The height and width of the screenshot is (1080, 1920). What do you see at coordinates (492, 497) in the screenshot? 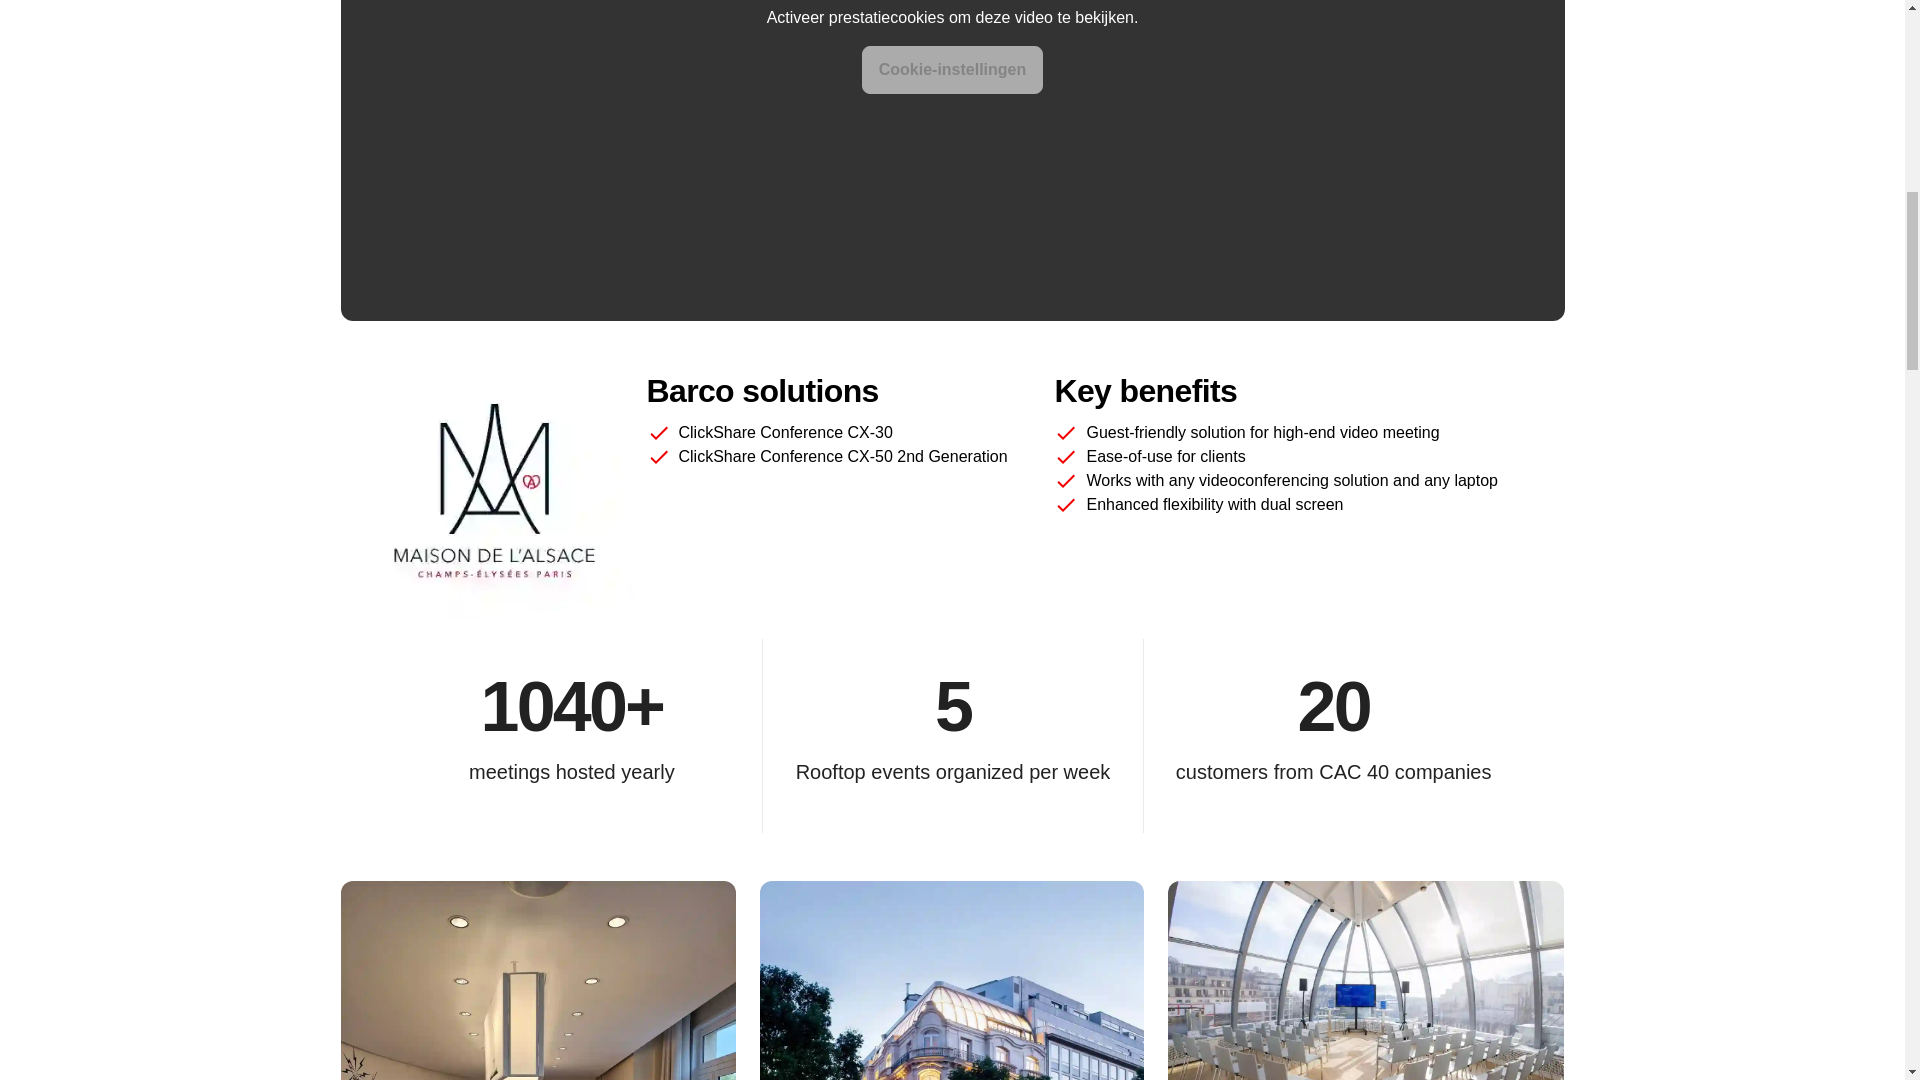
I see `maisondalsace logo` at bounding box center [492, 497].